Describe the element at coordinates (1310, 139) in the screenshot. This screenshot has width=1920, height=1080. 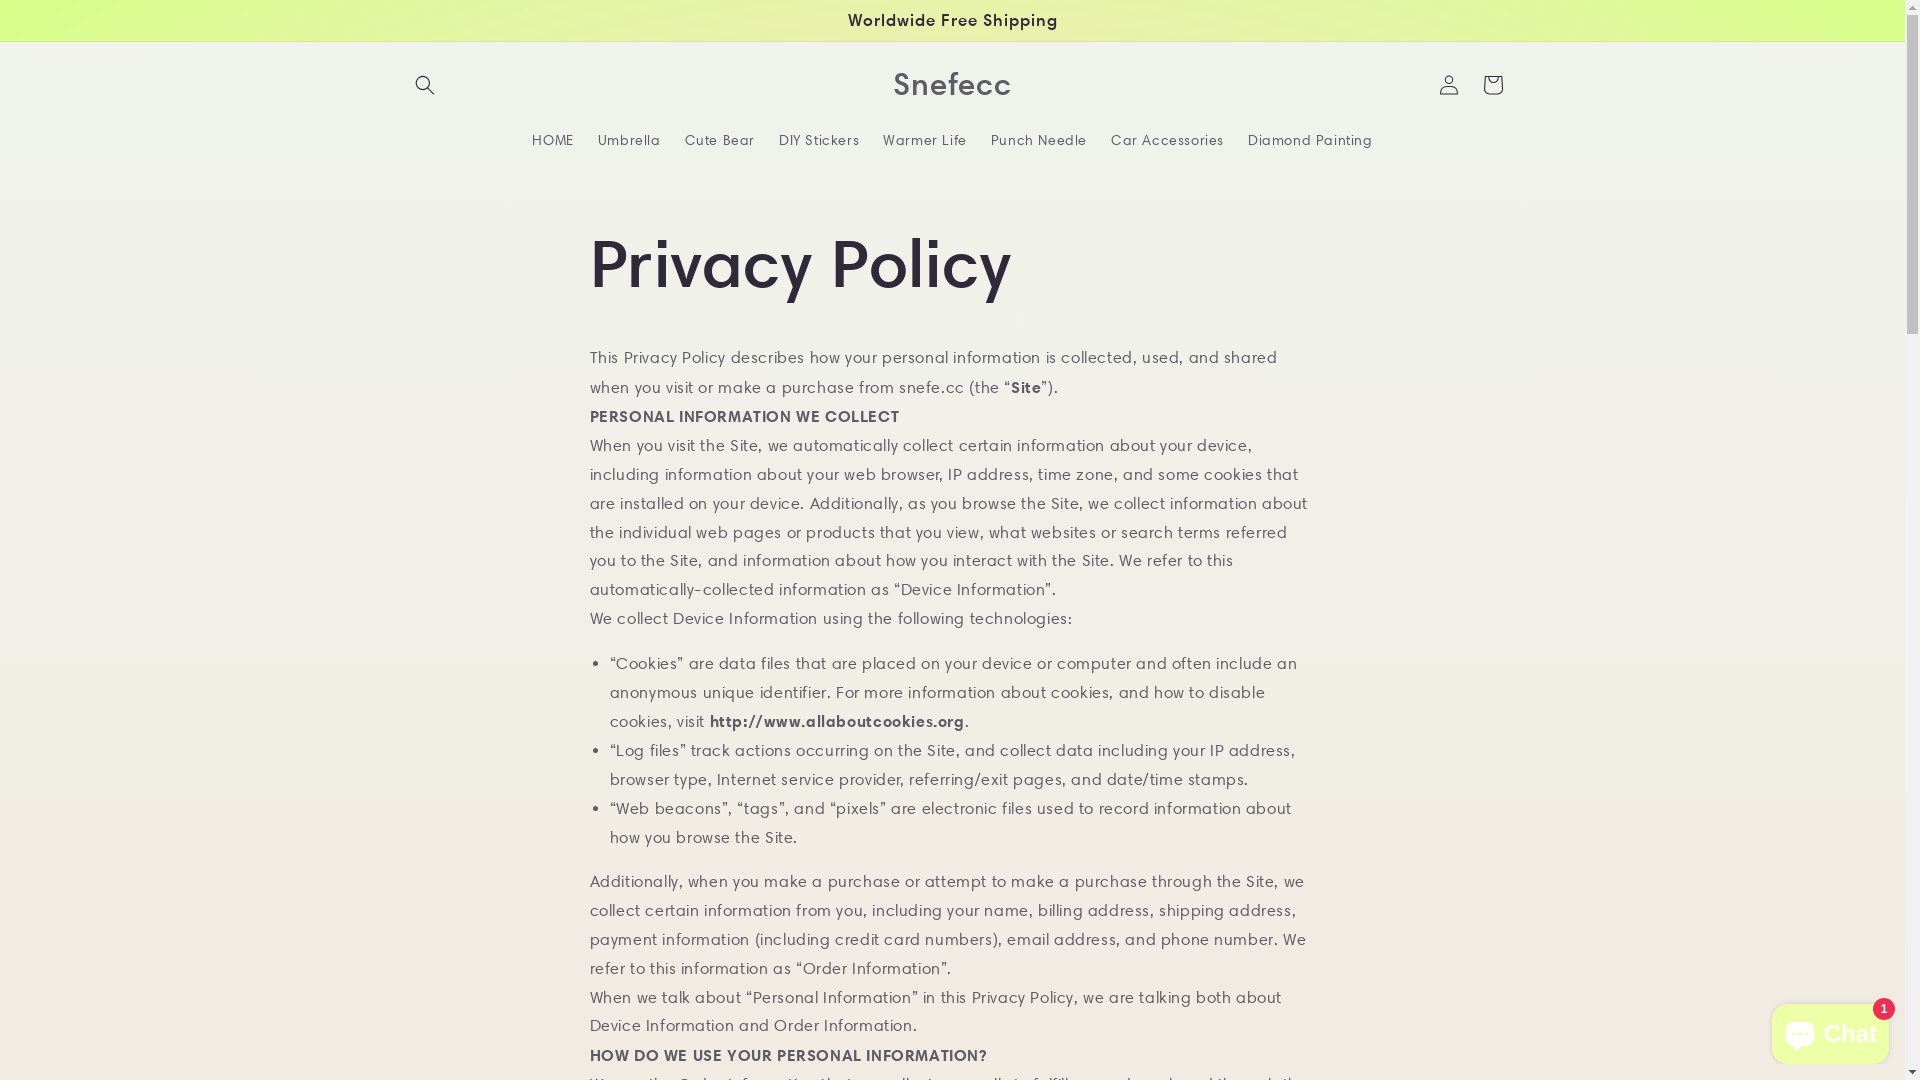
I see `Diamond Painting` at that location.